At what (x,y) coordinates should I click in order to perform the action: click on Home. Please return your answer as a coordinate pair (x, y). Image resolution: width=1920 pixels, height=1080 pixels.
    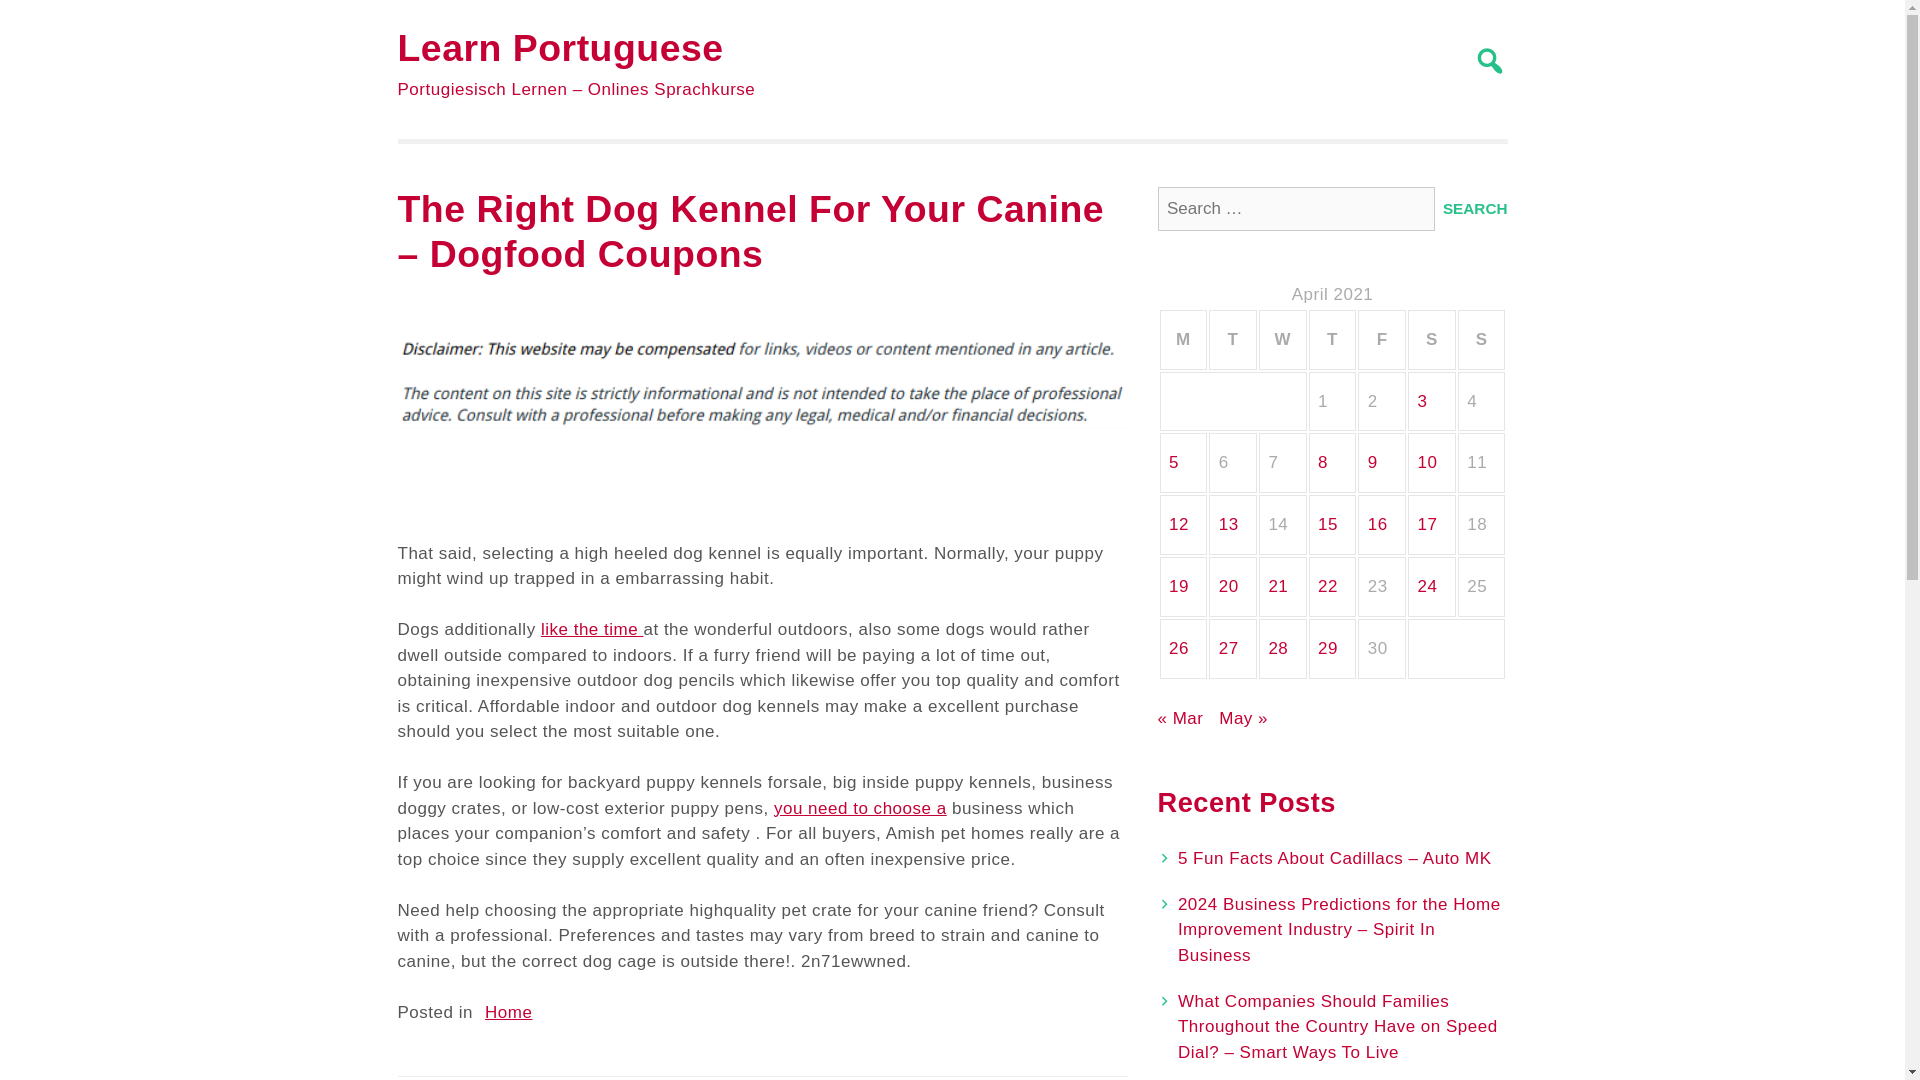
    Looking at the image, I should click on (508, 1012).